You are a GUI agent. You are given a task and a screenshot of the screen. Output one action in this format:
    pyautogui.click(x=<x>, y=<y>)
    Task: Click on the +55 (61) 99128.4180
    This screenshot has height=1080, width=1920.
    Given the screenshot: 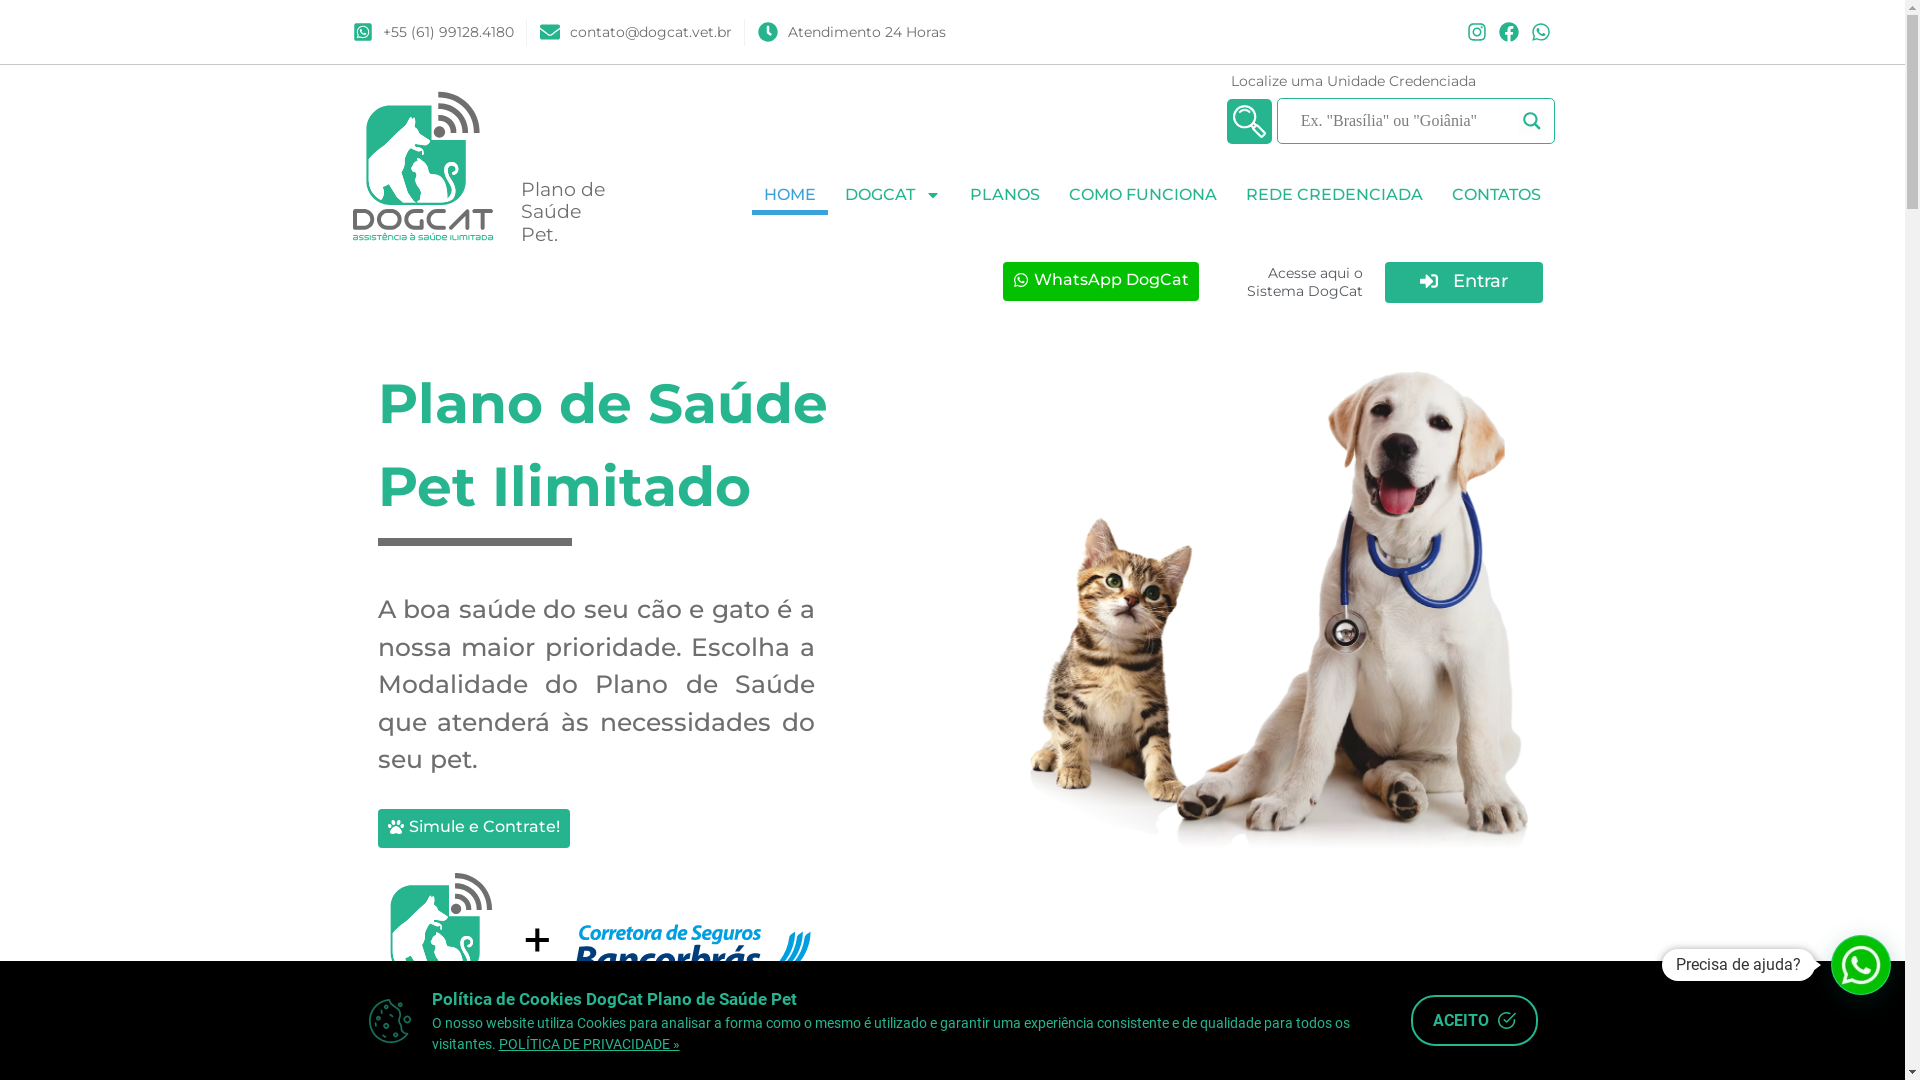 What is the action you would take?
    pyautogui.click(x=432, y=32)
    